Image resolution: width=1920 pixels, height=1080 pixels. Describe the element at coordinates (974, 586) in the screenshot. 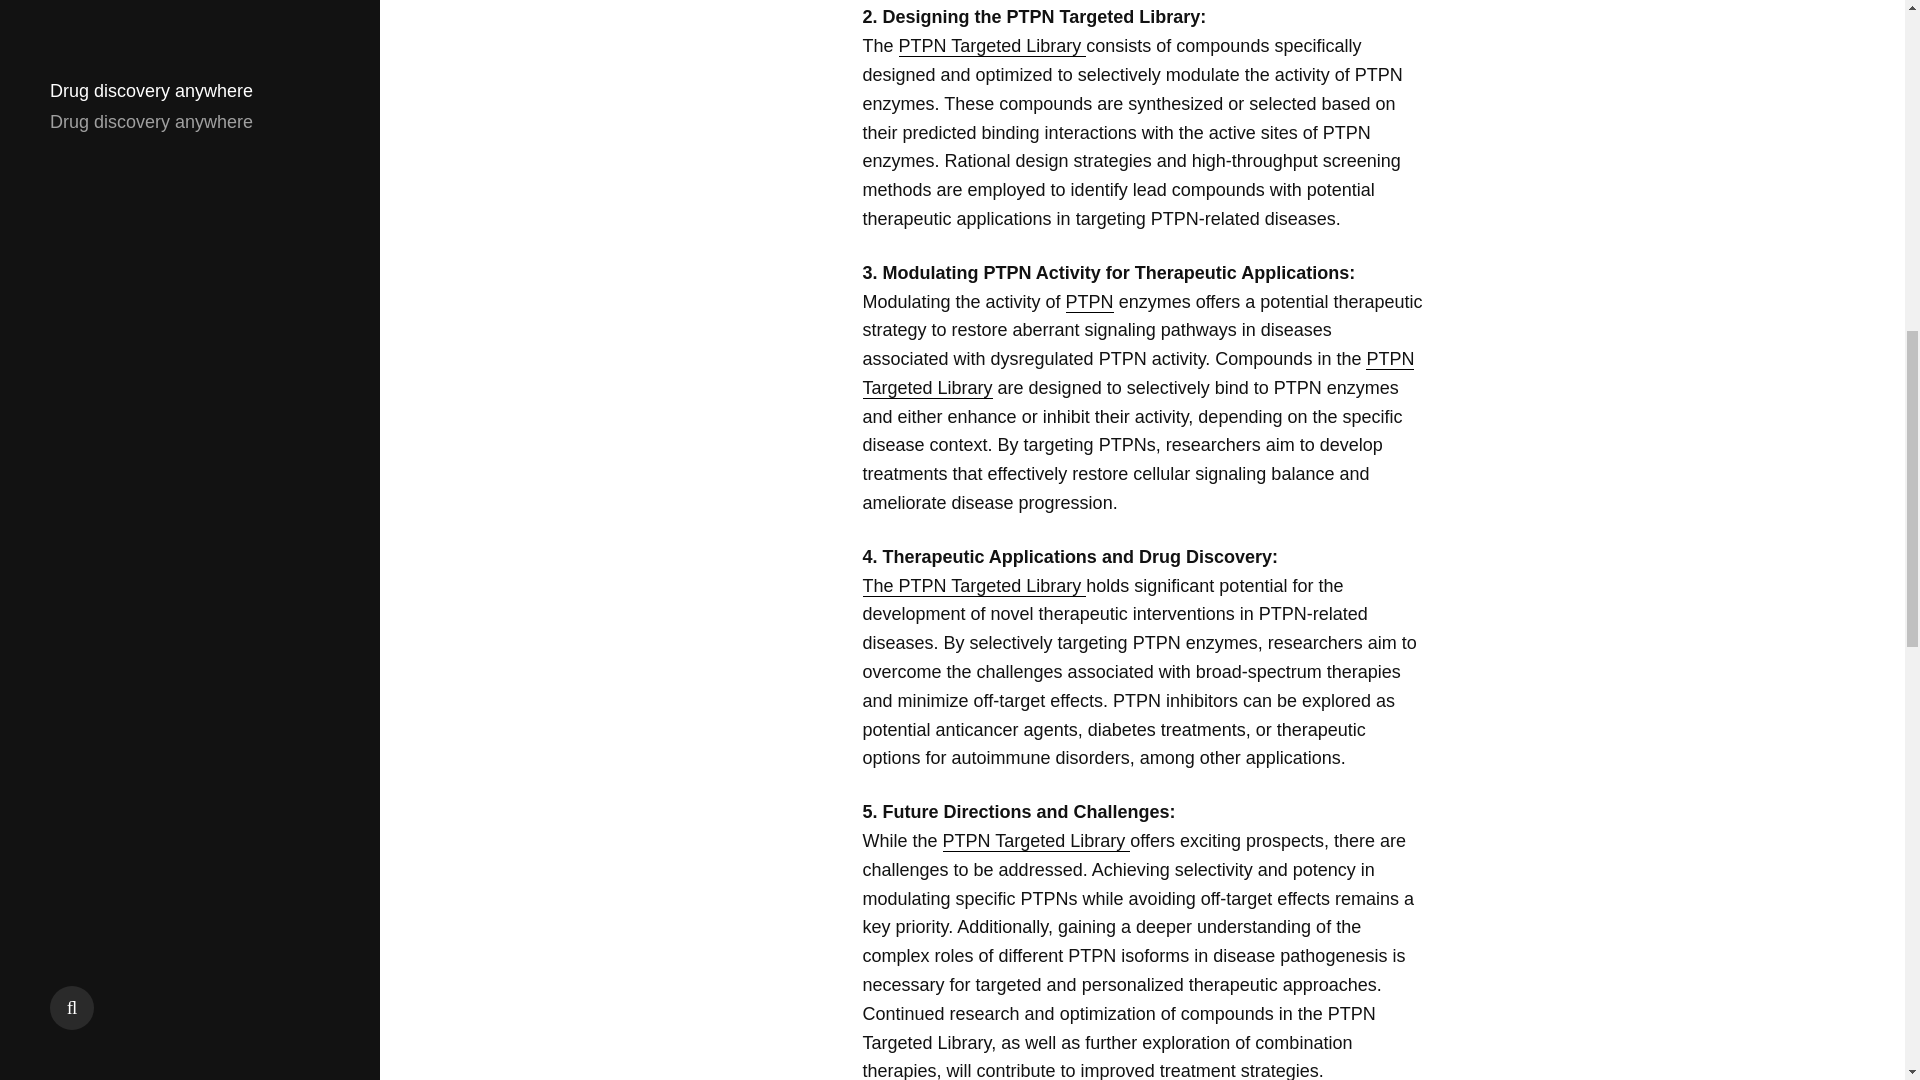

I see `The PTPN Targeted Library` at that location.